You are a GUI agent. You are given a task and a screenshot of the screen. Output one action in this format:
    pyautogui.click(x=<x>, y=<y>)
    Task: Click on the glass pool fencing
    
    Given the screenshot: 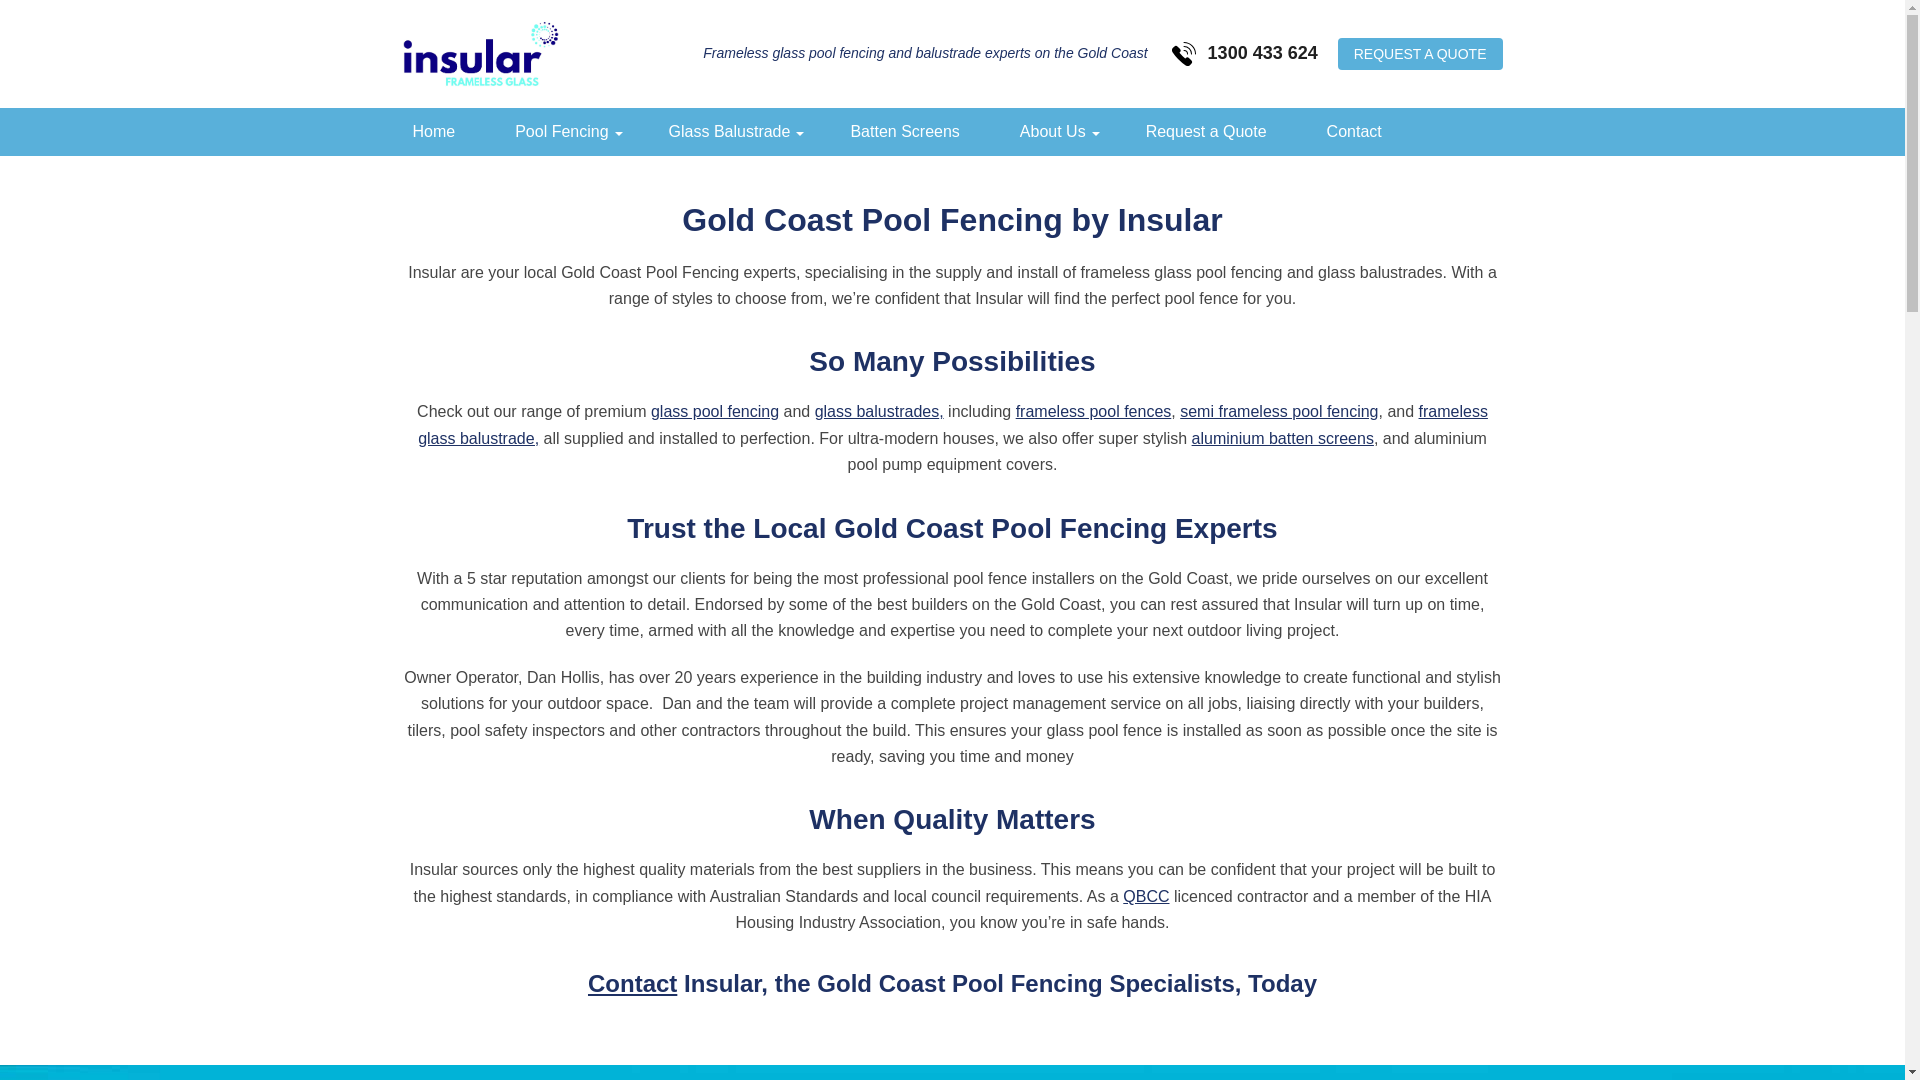 What is the action you would take?
    pyautogui.click(x=715, y=412)
    